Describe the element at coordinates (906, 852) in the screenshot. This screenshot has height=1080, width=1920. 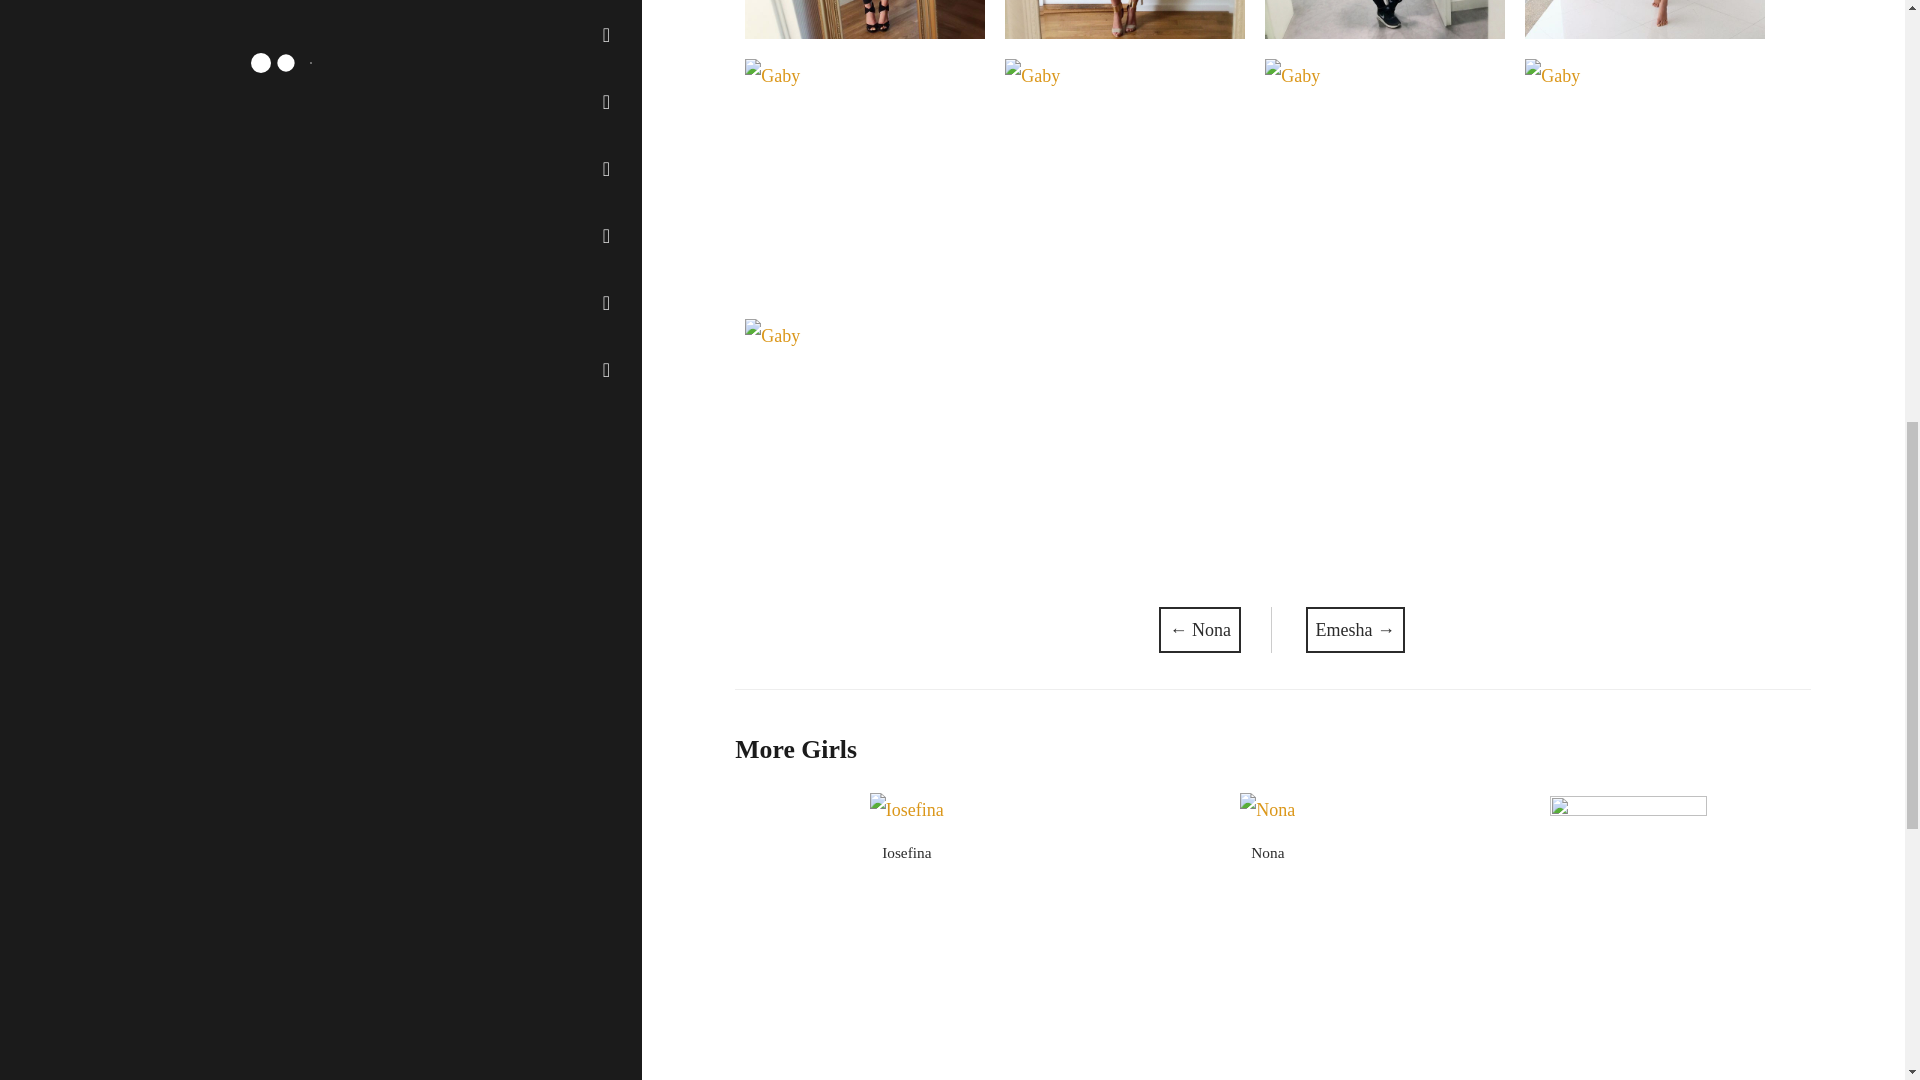
I see `Iosefina` at that location.